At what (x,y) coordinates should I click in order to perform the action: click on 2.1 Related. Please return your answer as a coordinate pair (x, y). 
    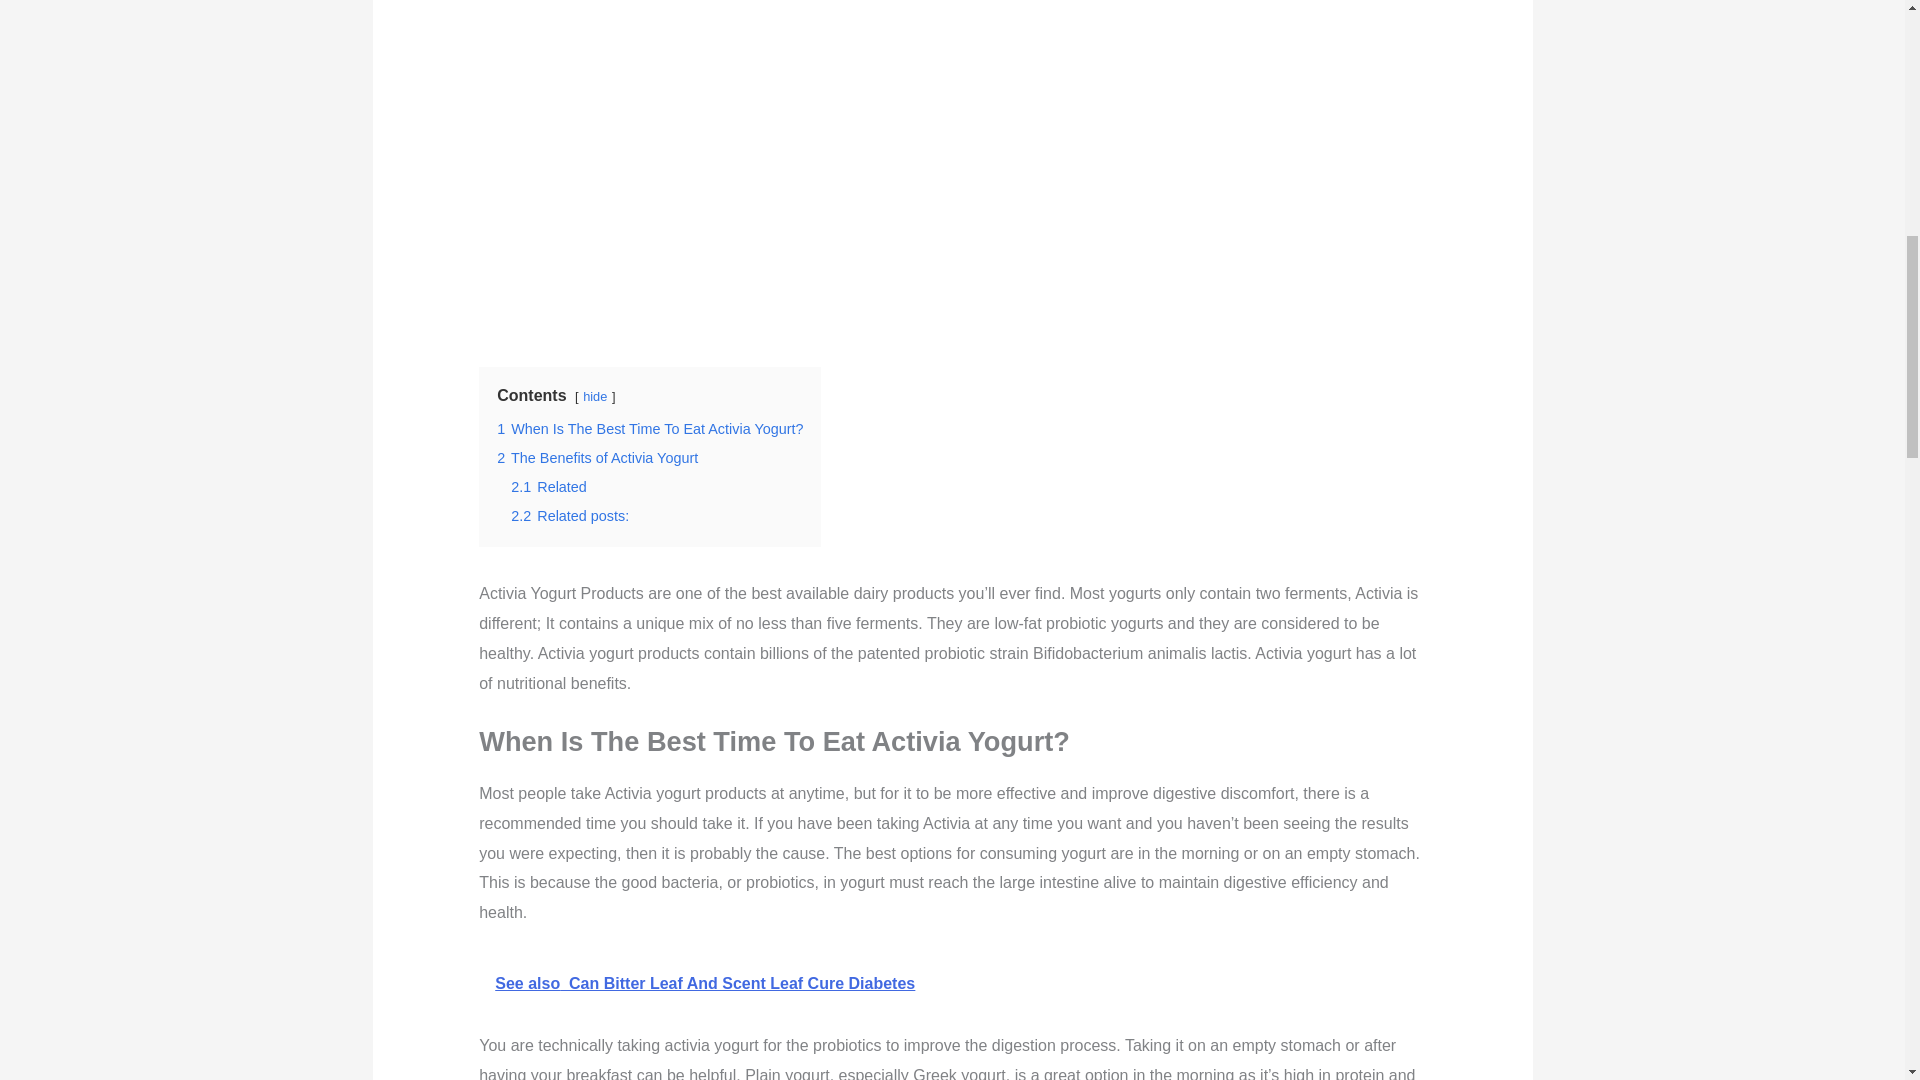
    Looking at the image, I should click on (548, 486).